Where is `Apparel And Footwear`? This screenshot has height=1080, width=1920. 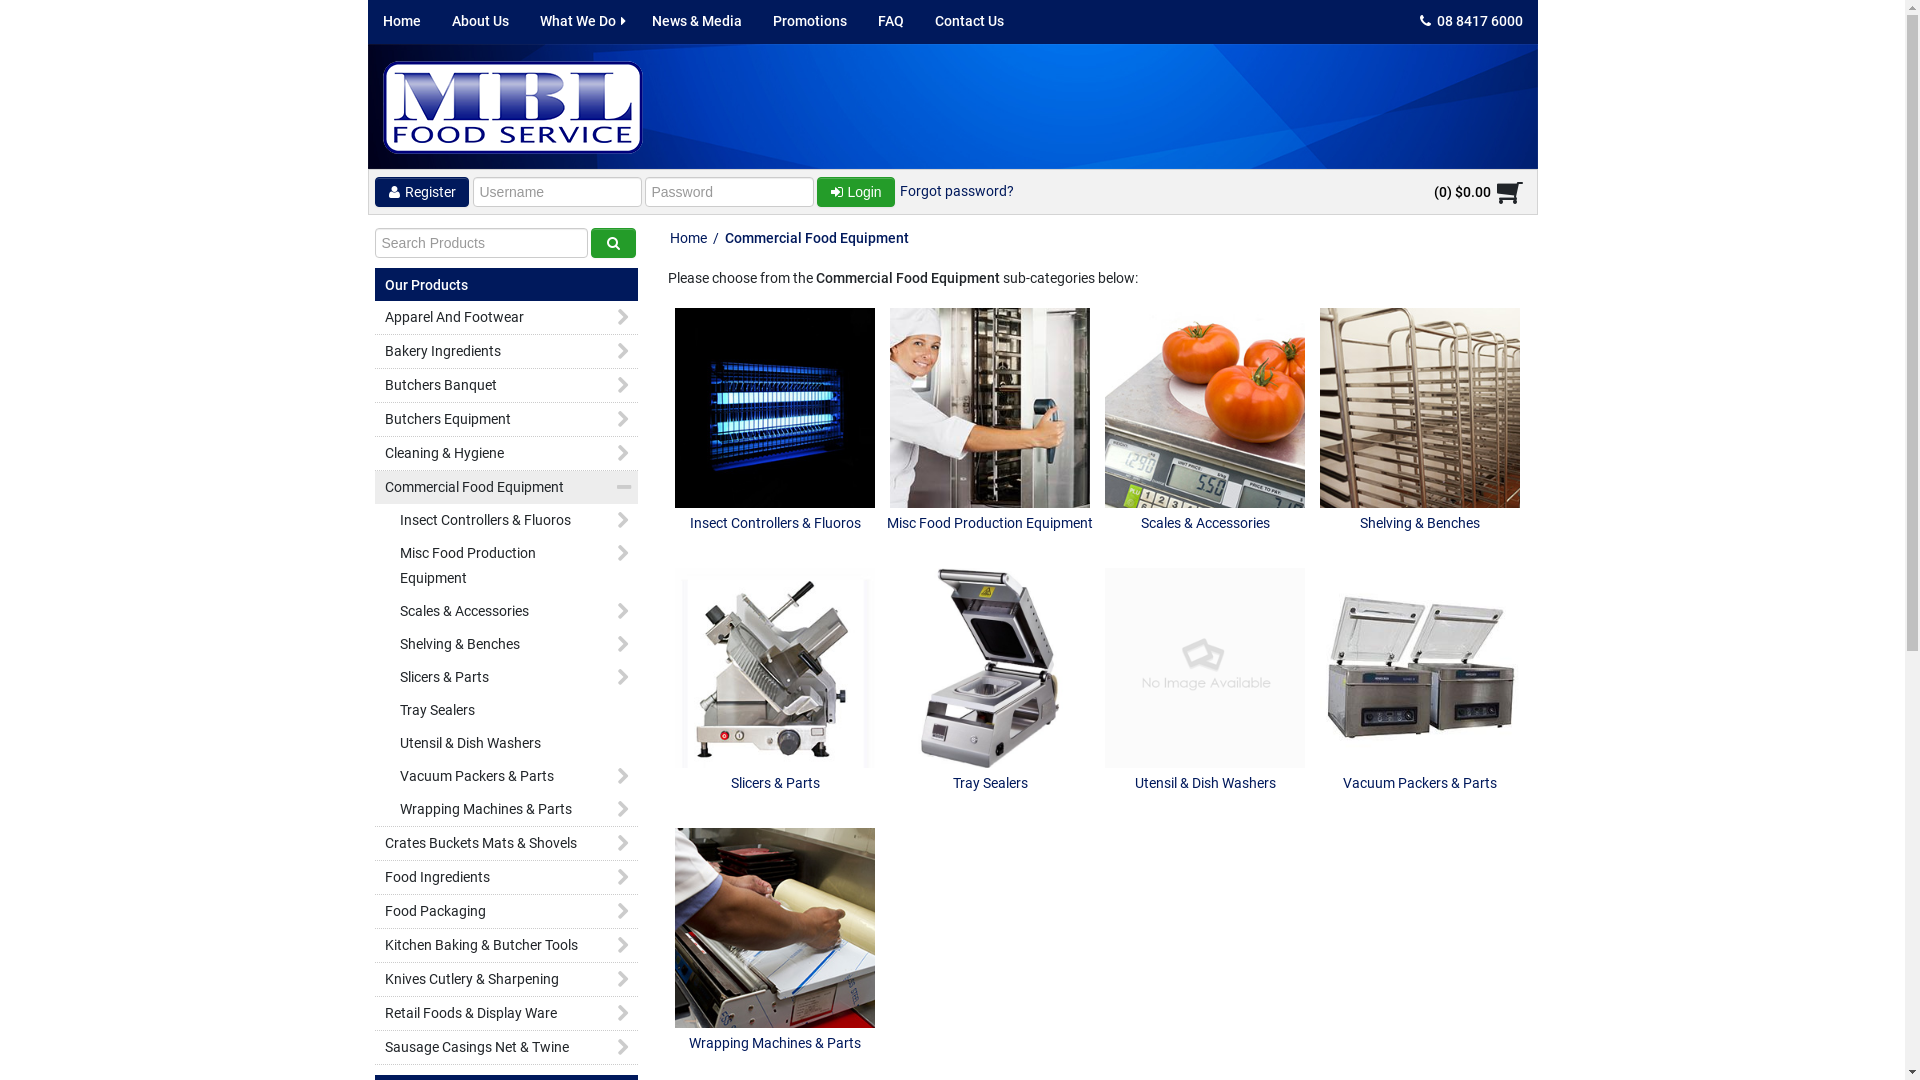
Apparel And Footwear is located at coordinates (506, 318).